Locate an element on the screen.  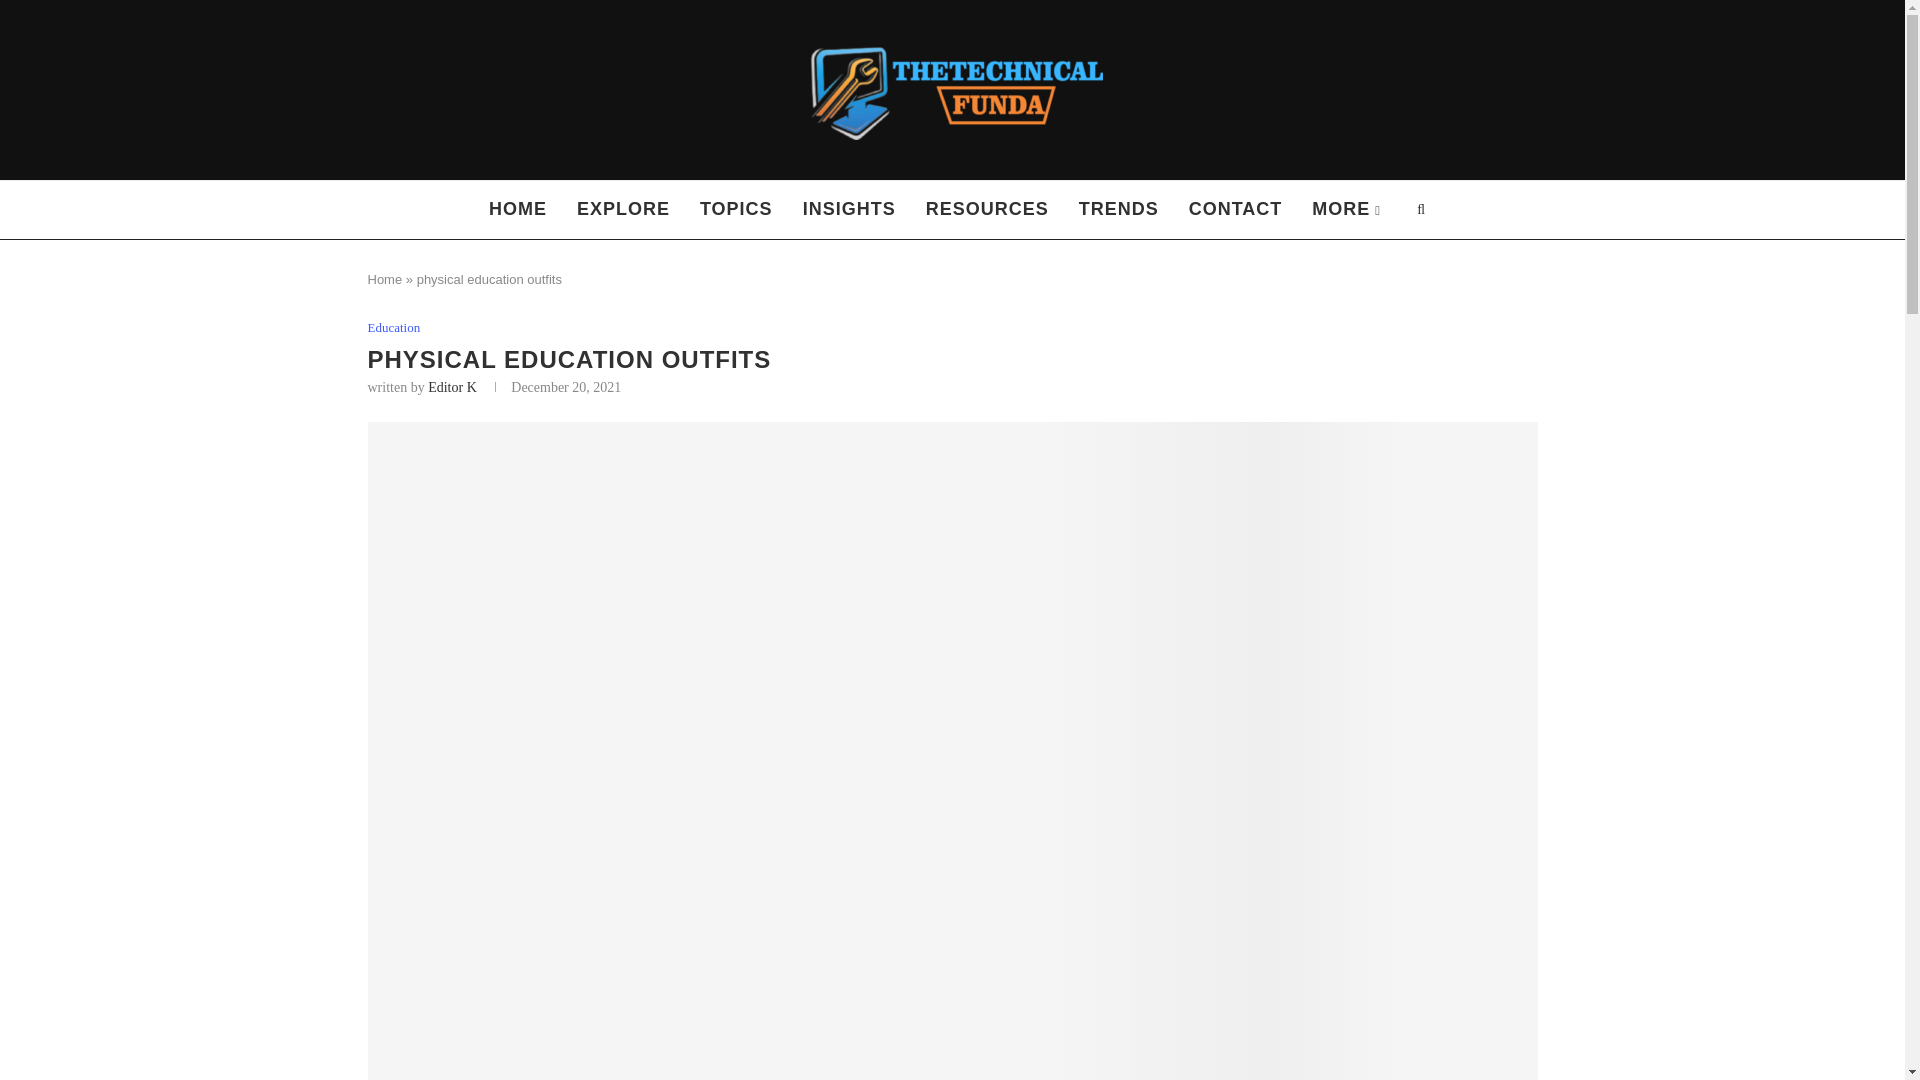
MORE is located at coordinates (1346, 210).